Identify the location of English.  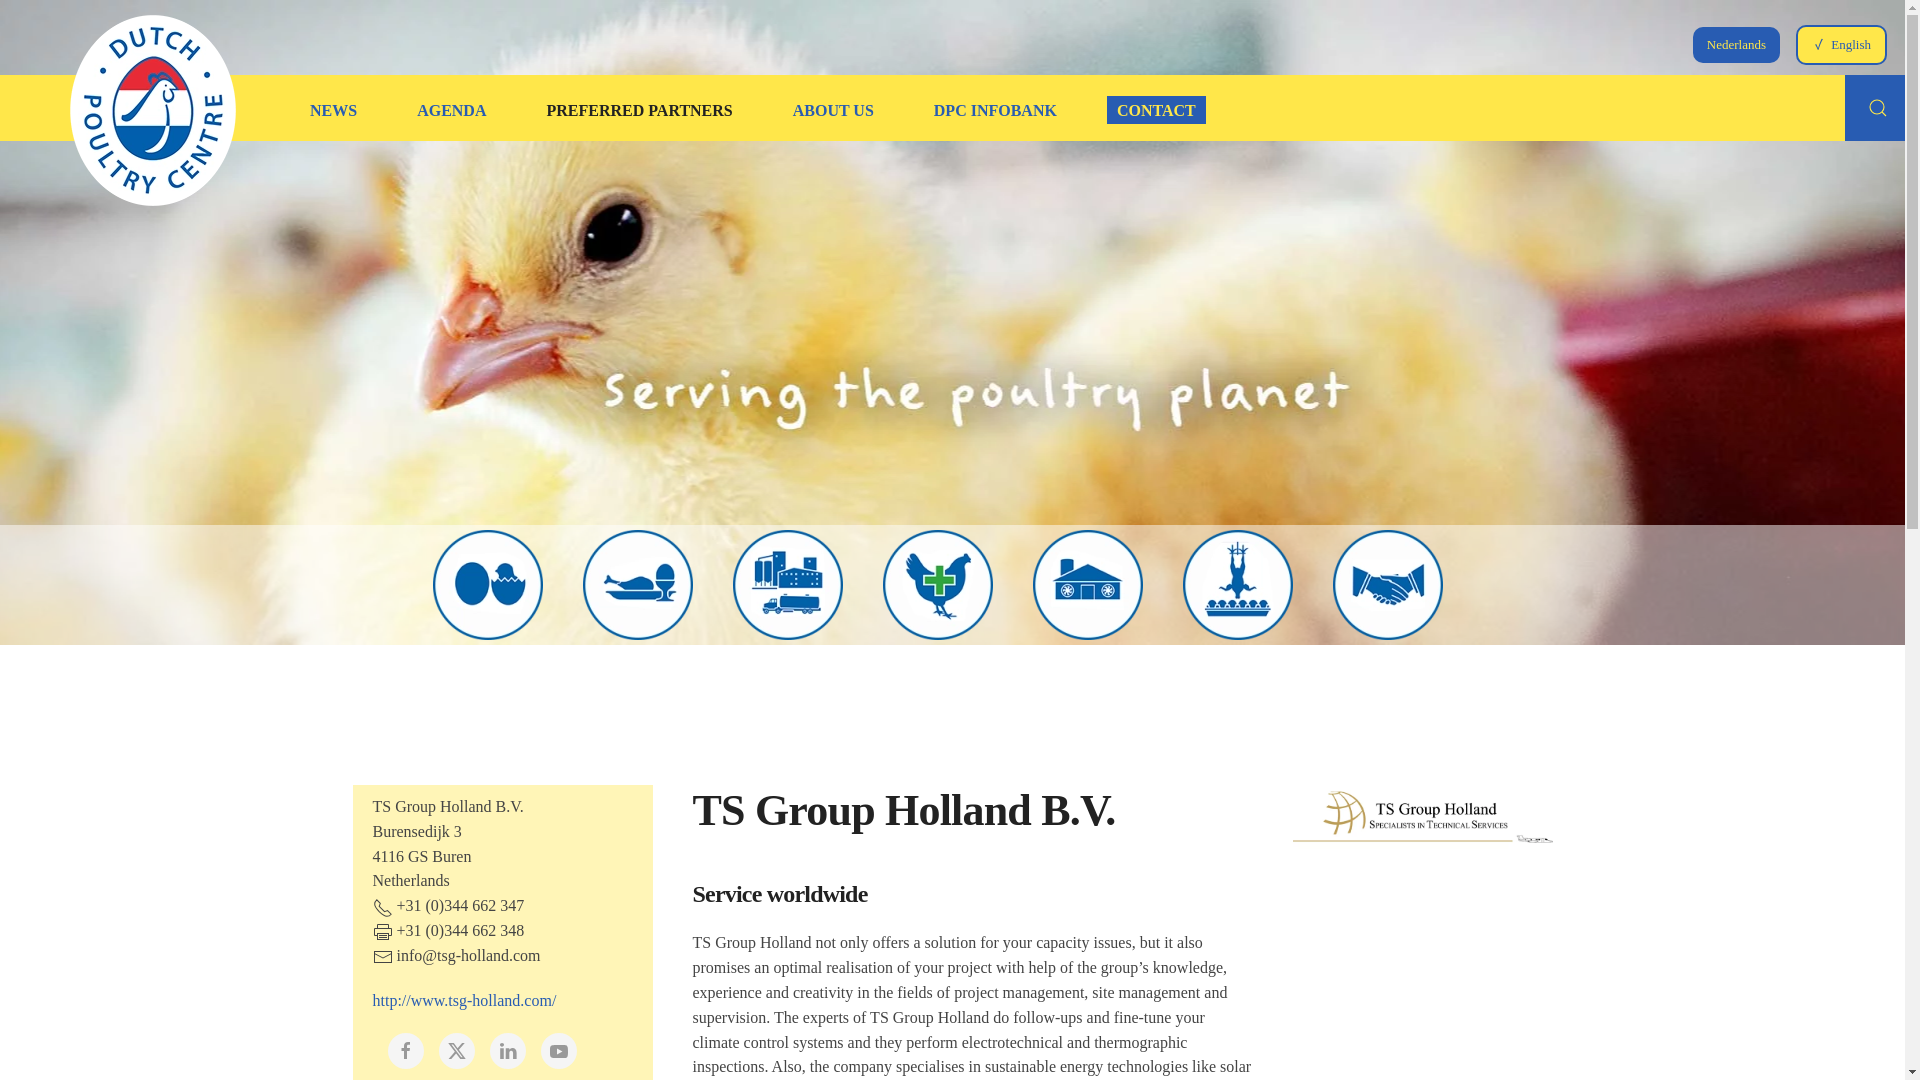
(1842, 44).